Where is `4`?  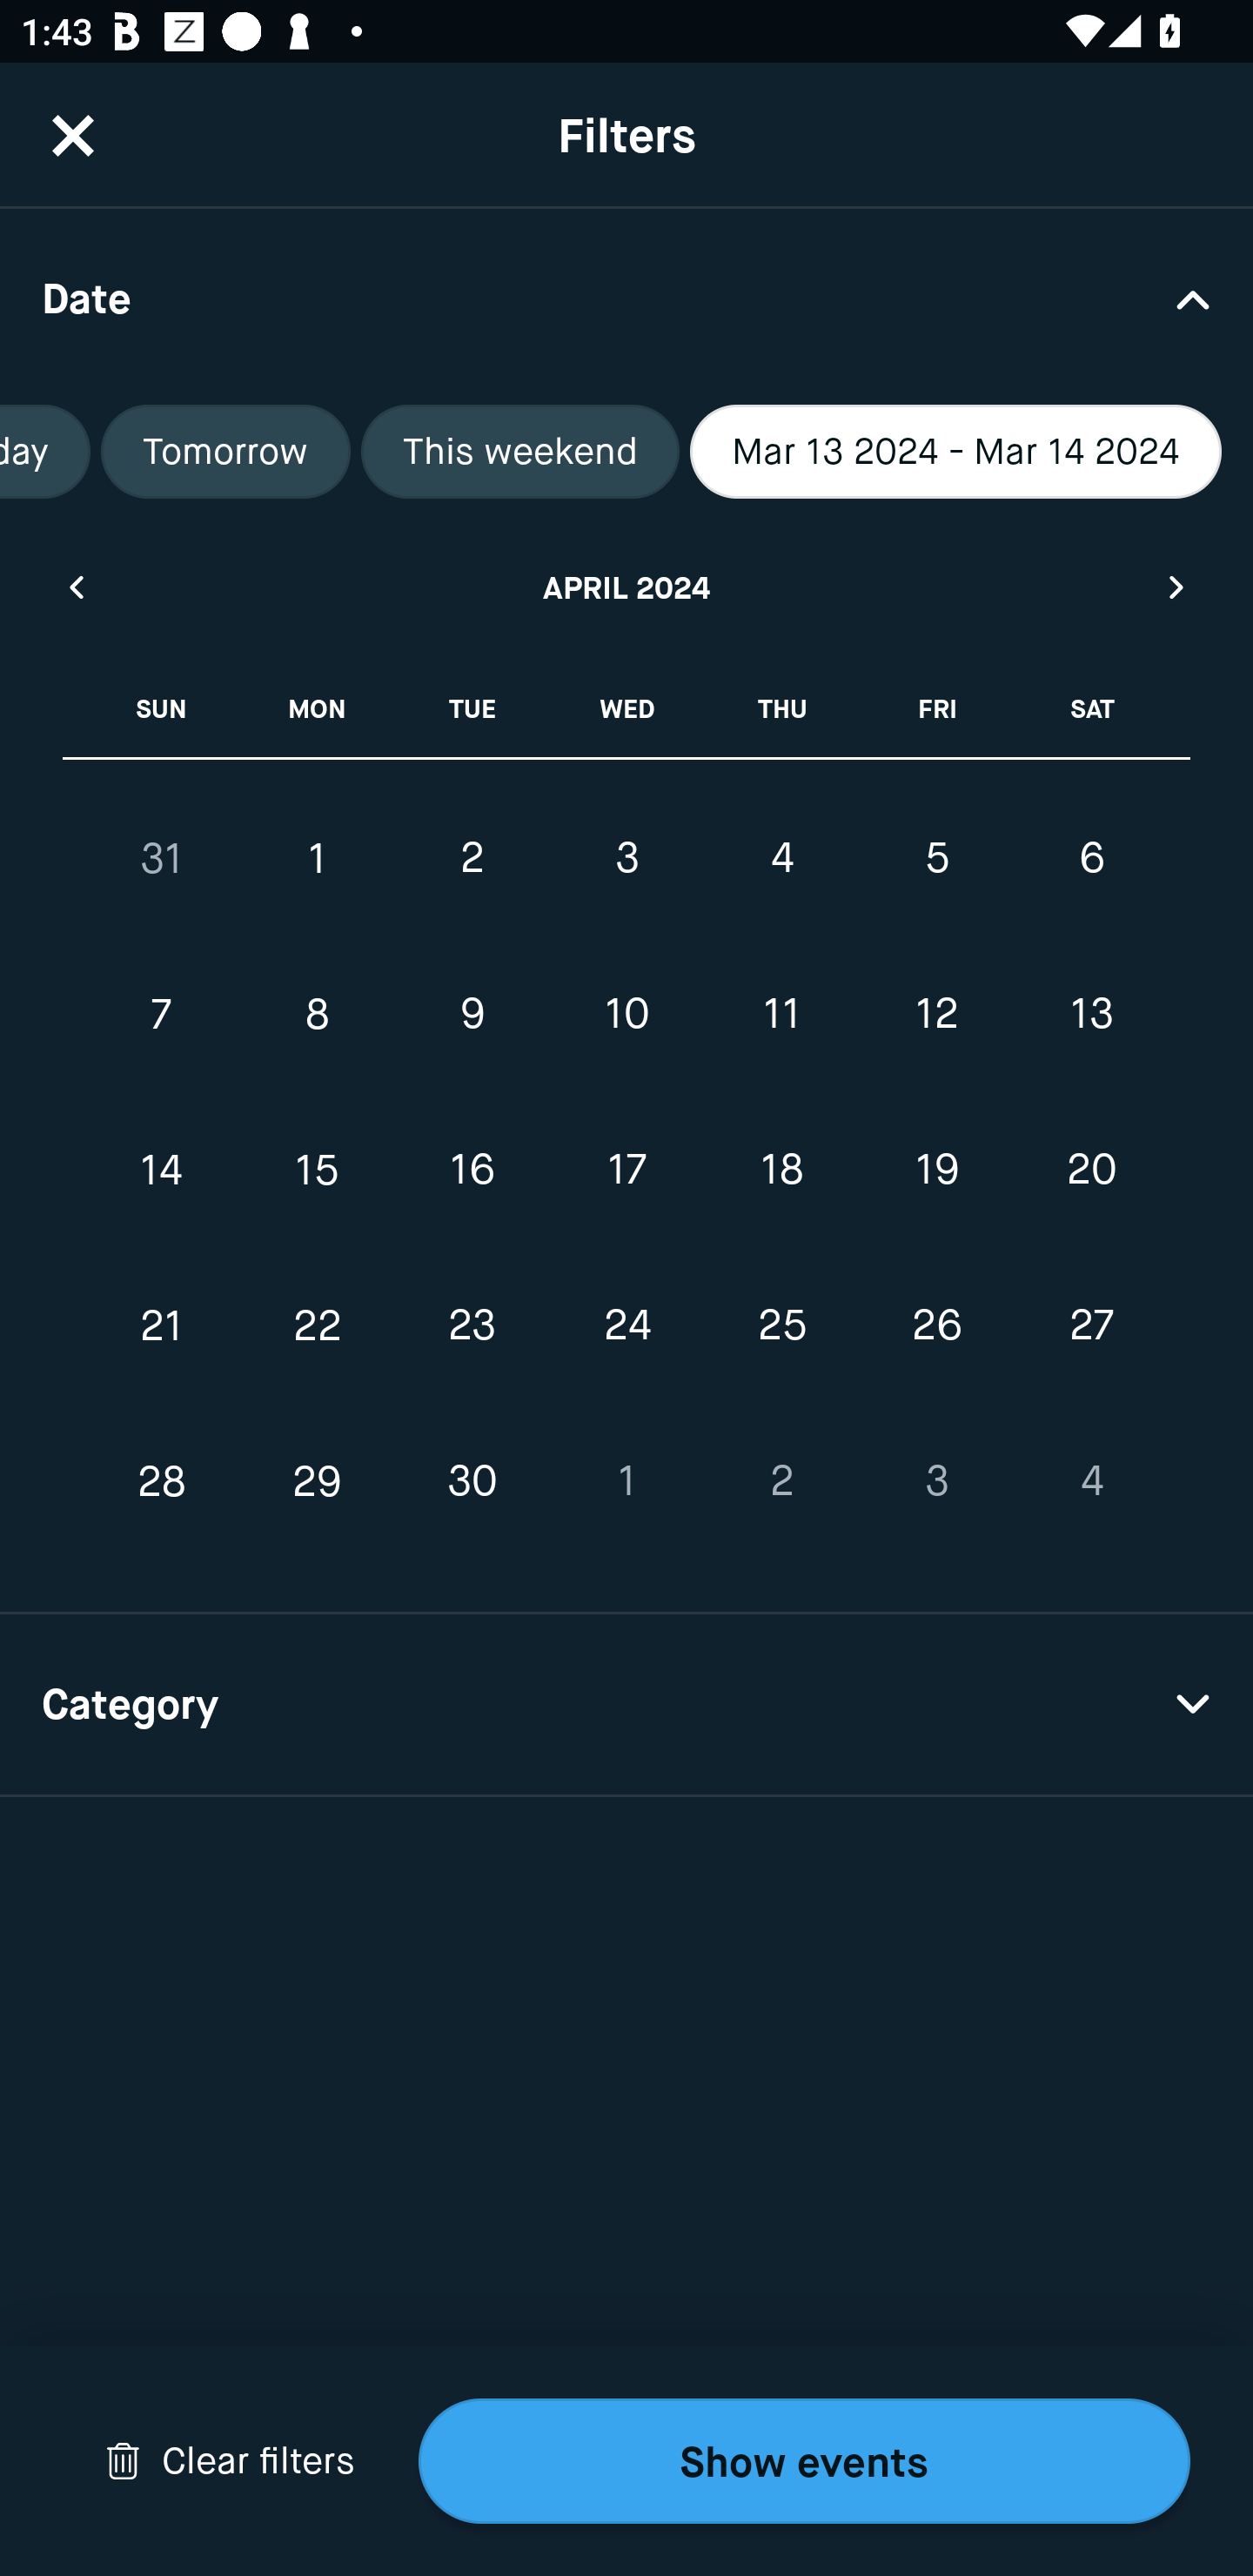
4 is located at coordinates (781, 857).